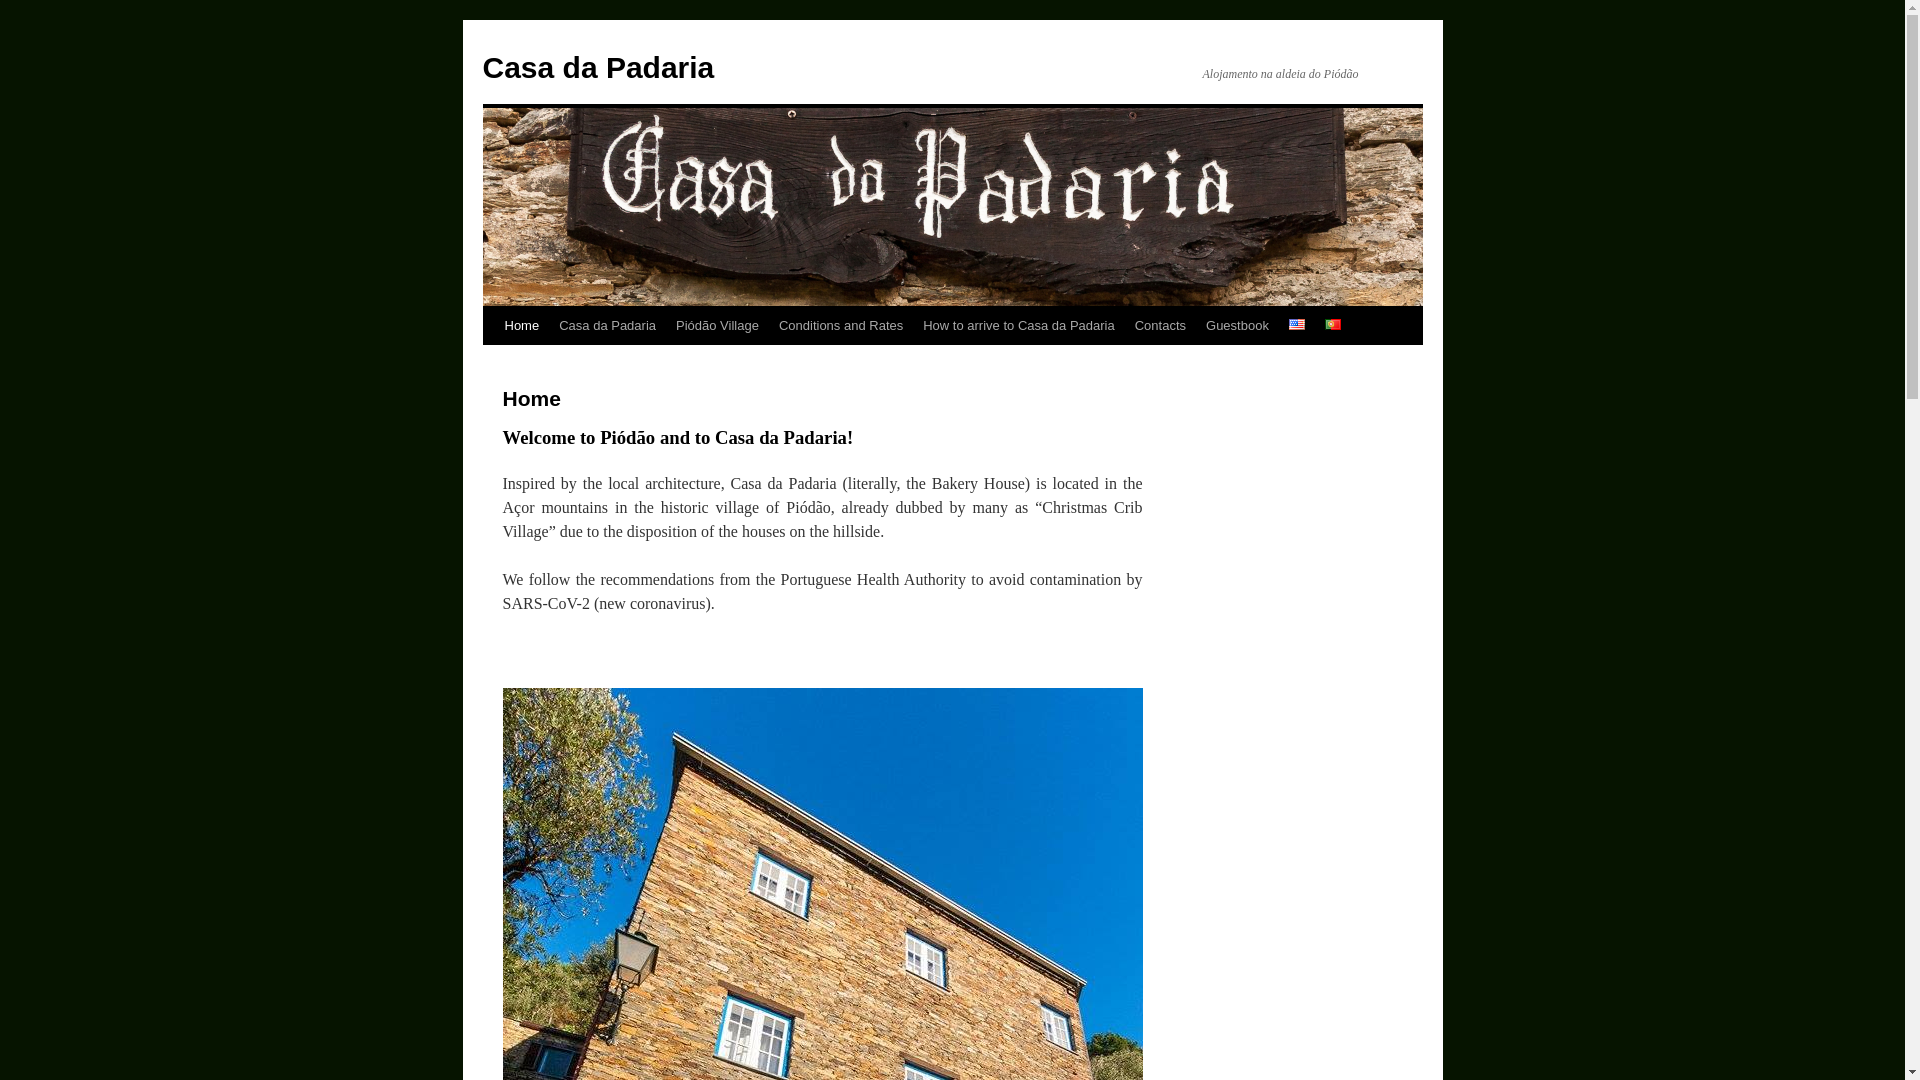  What do you see at coordinates (1018, 325) in the screenshot?
I see `How to arrive to Casa da Padaria` at bounding box center [1018, 325].